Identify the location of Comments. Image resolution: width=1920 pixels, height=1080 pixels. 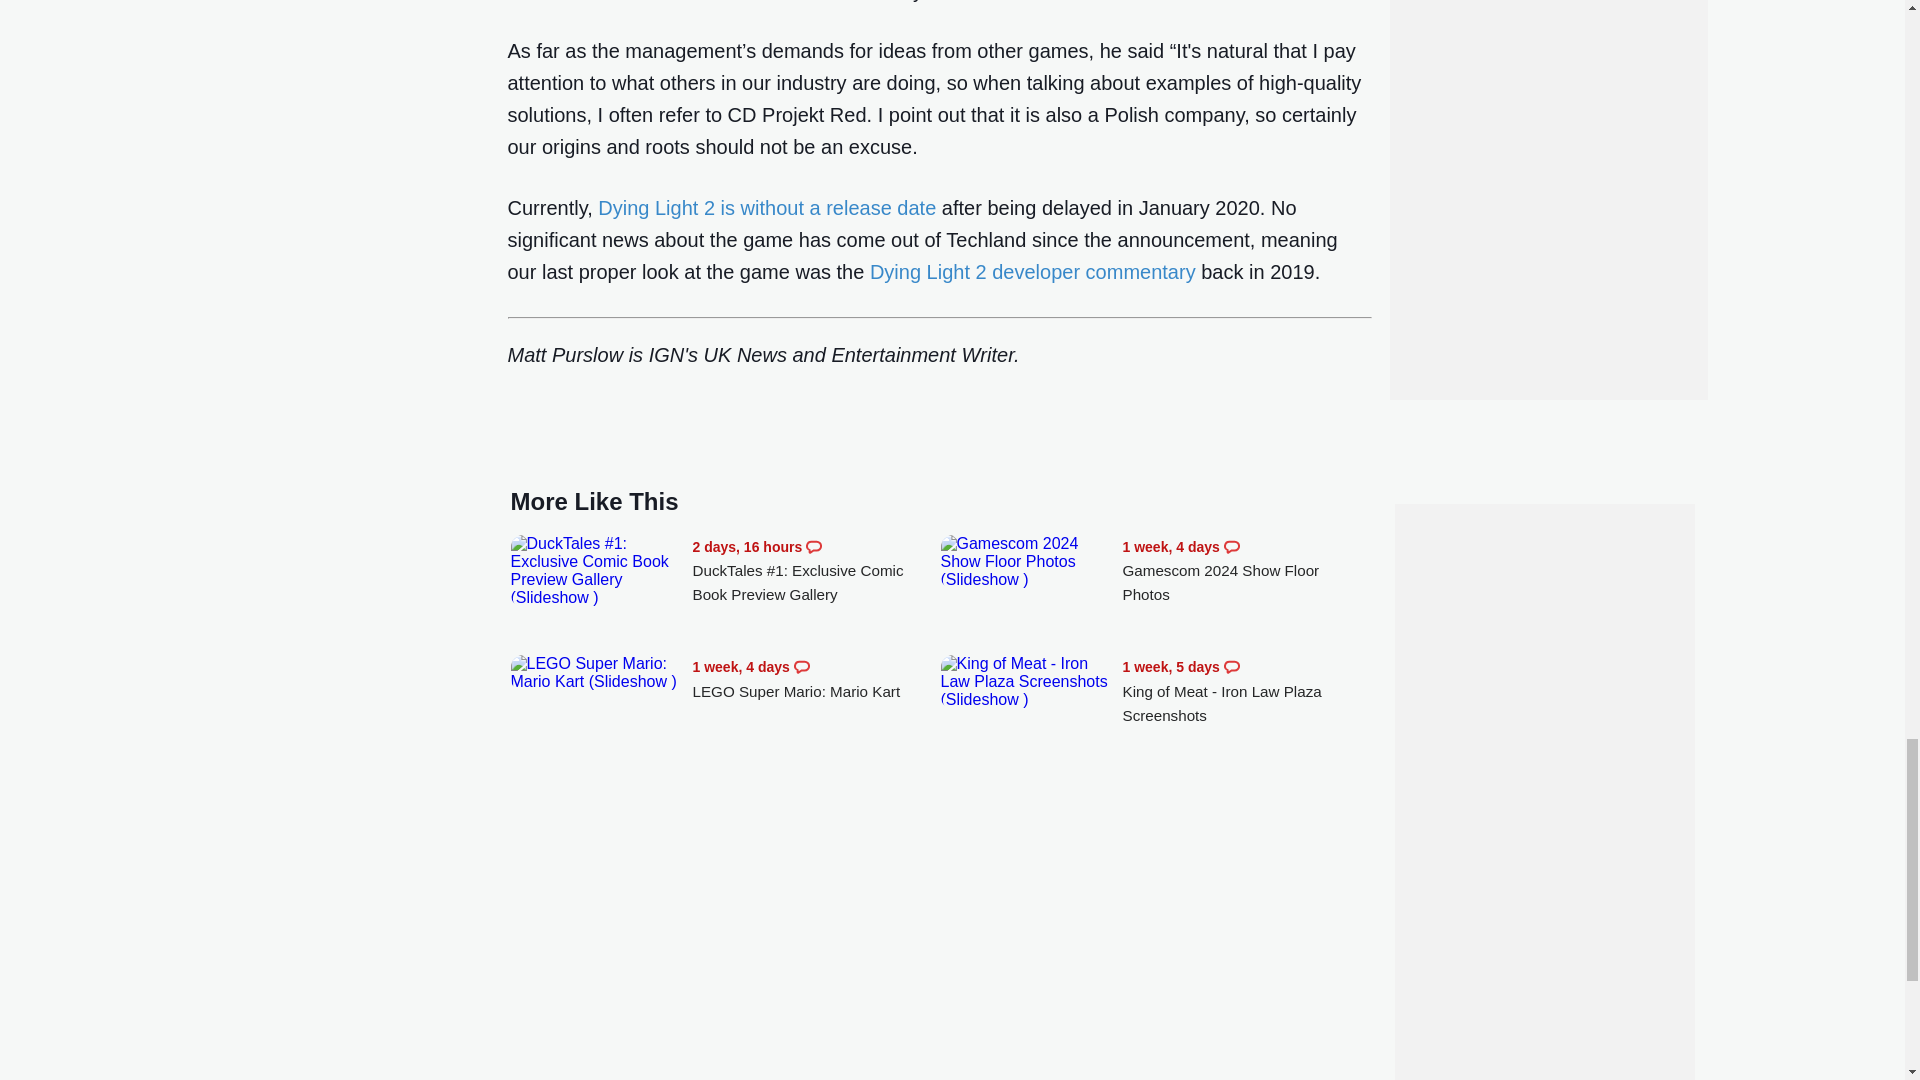
(1232, 546).